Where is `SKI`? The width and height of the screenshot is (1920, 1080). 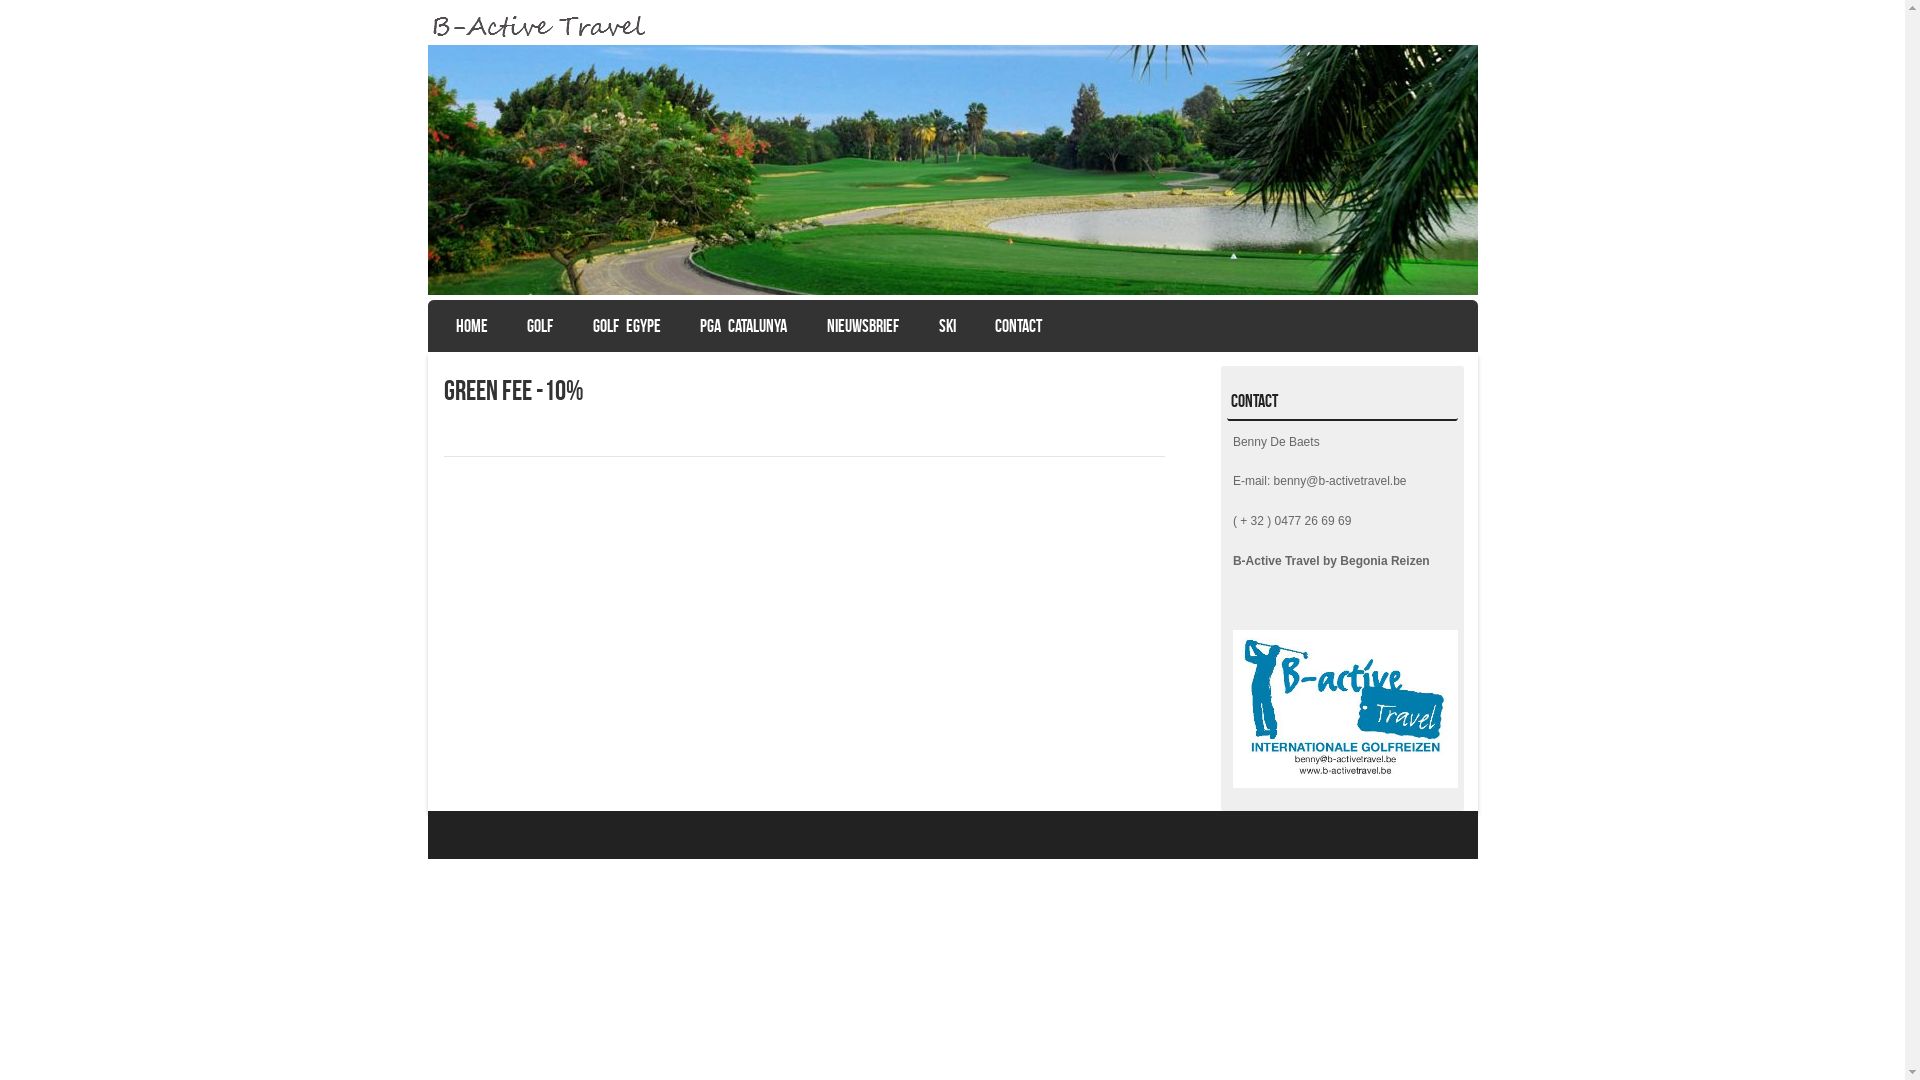 SKI is located at coordinates (948, 326).